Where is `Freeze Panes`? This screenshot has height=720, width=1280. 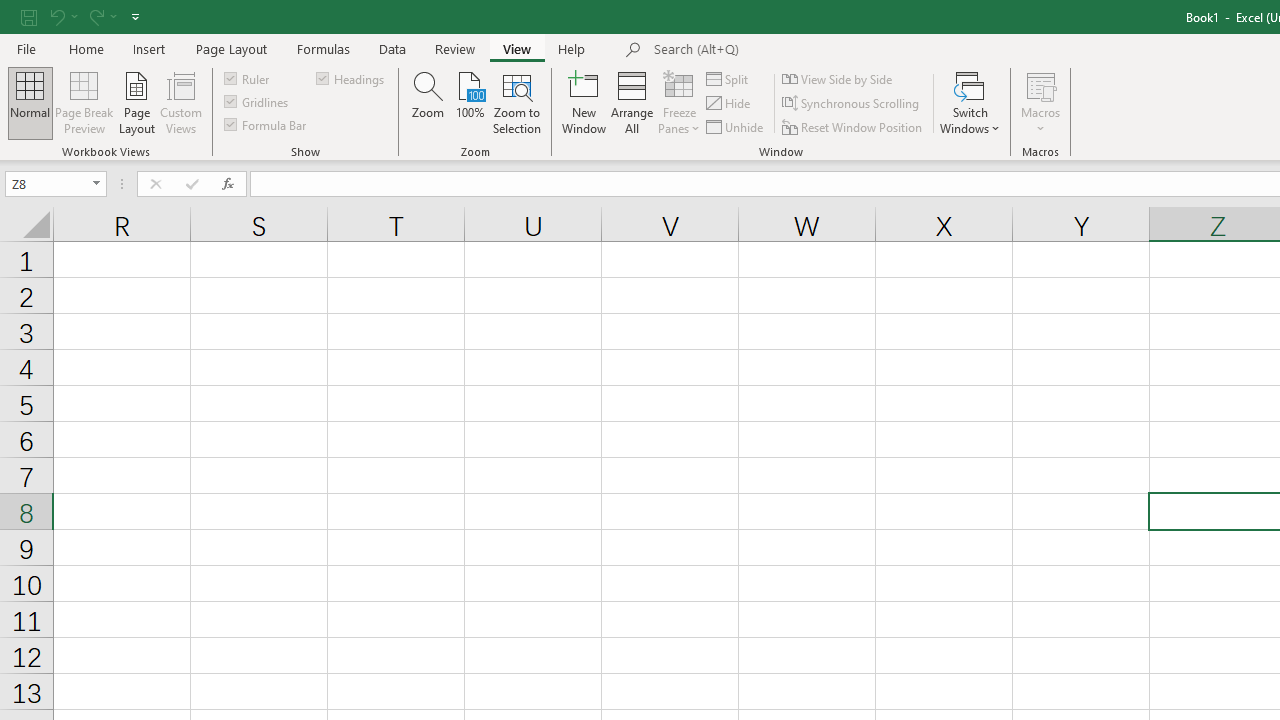
Freeze Panes is located at coordinates (678, 102).